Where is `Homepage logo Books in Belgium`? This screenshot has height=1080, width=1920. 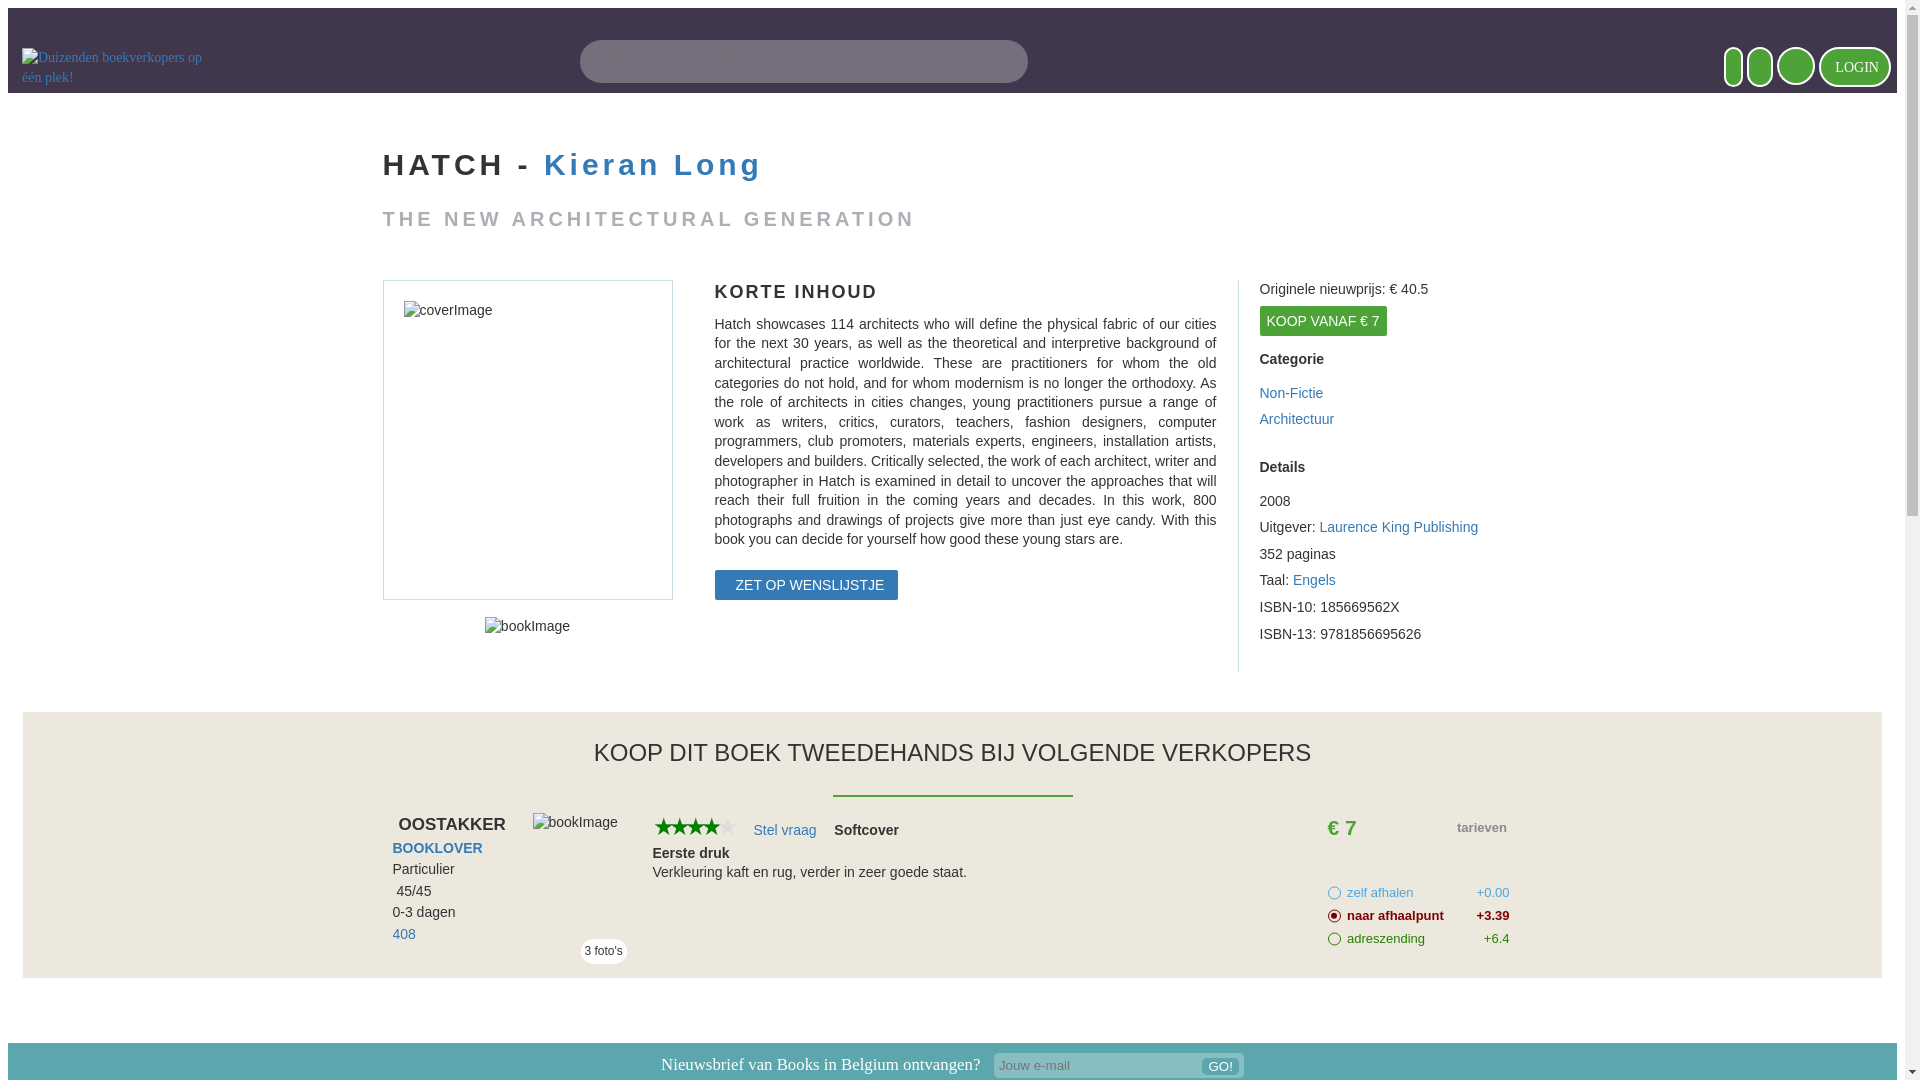 Homepage logo Books in Belgium is located at coordinates (122, 67).